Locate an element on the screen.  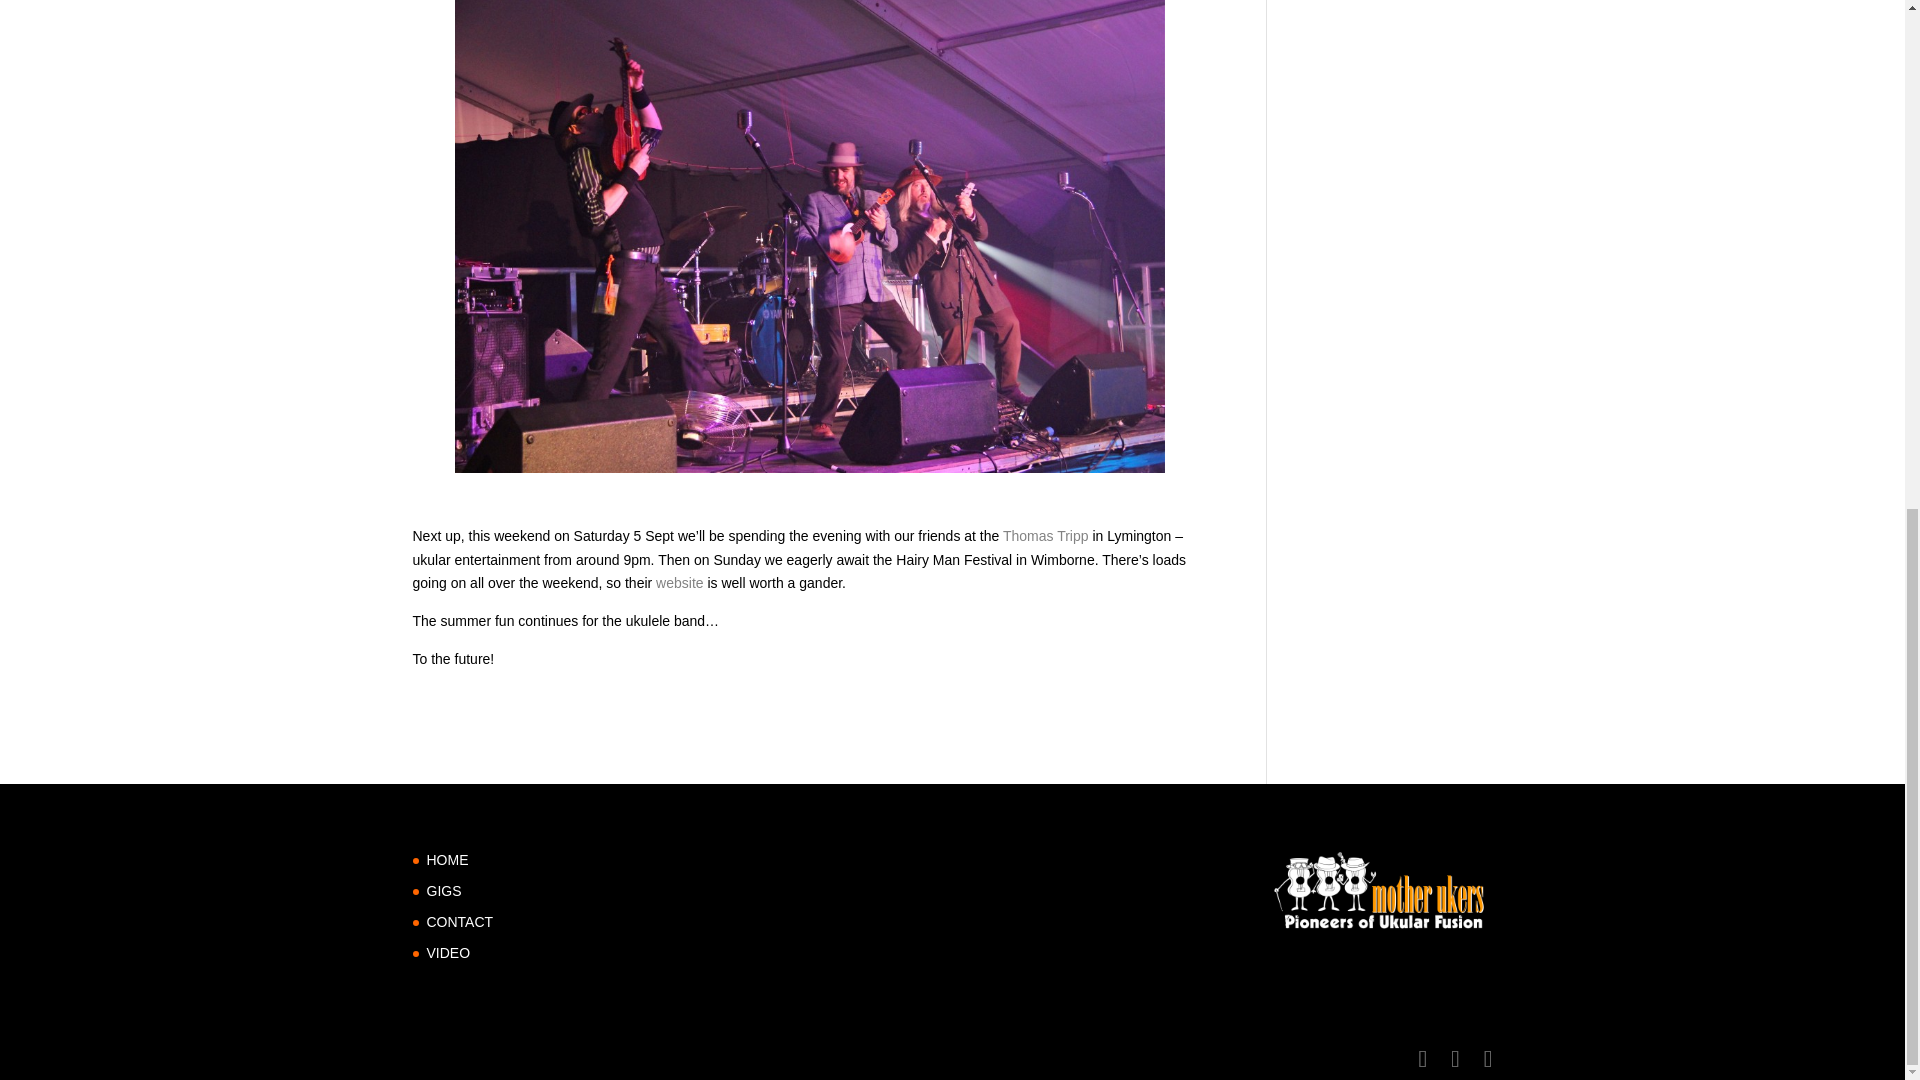
Thomas Tripp is located at coordinates (1045, 536).